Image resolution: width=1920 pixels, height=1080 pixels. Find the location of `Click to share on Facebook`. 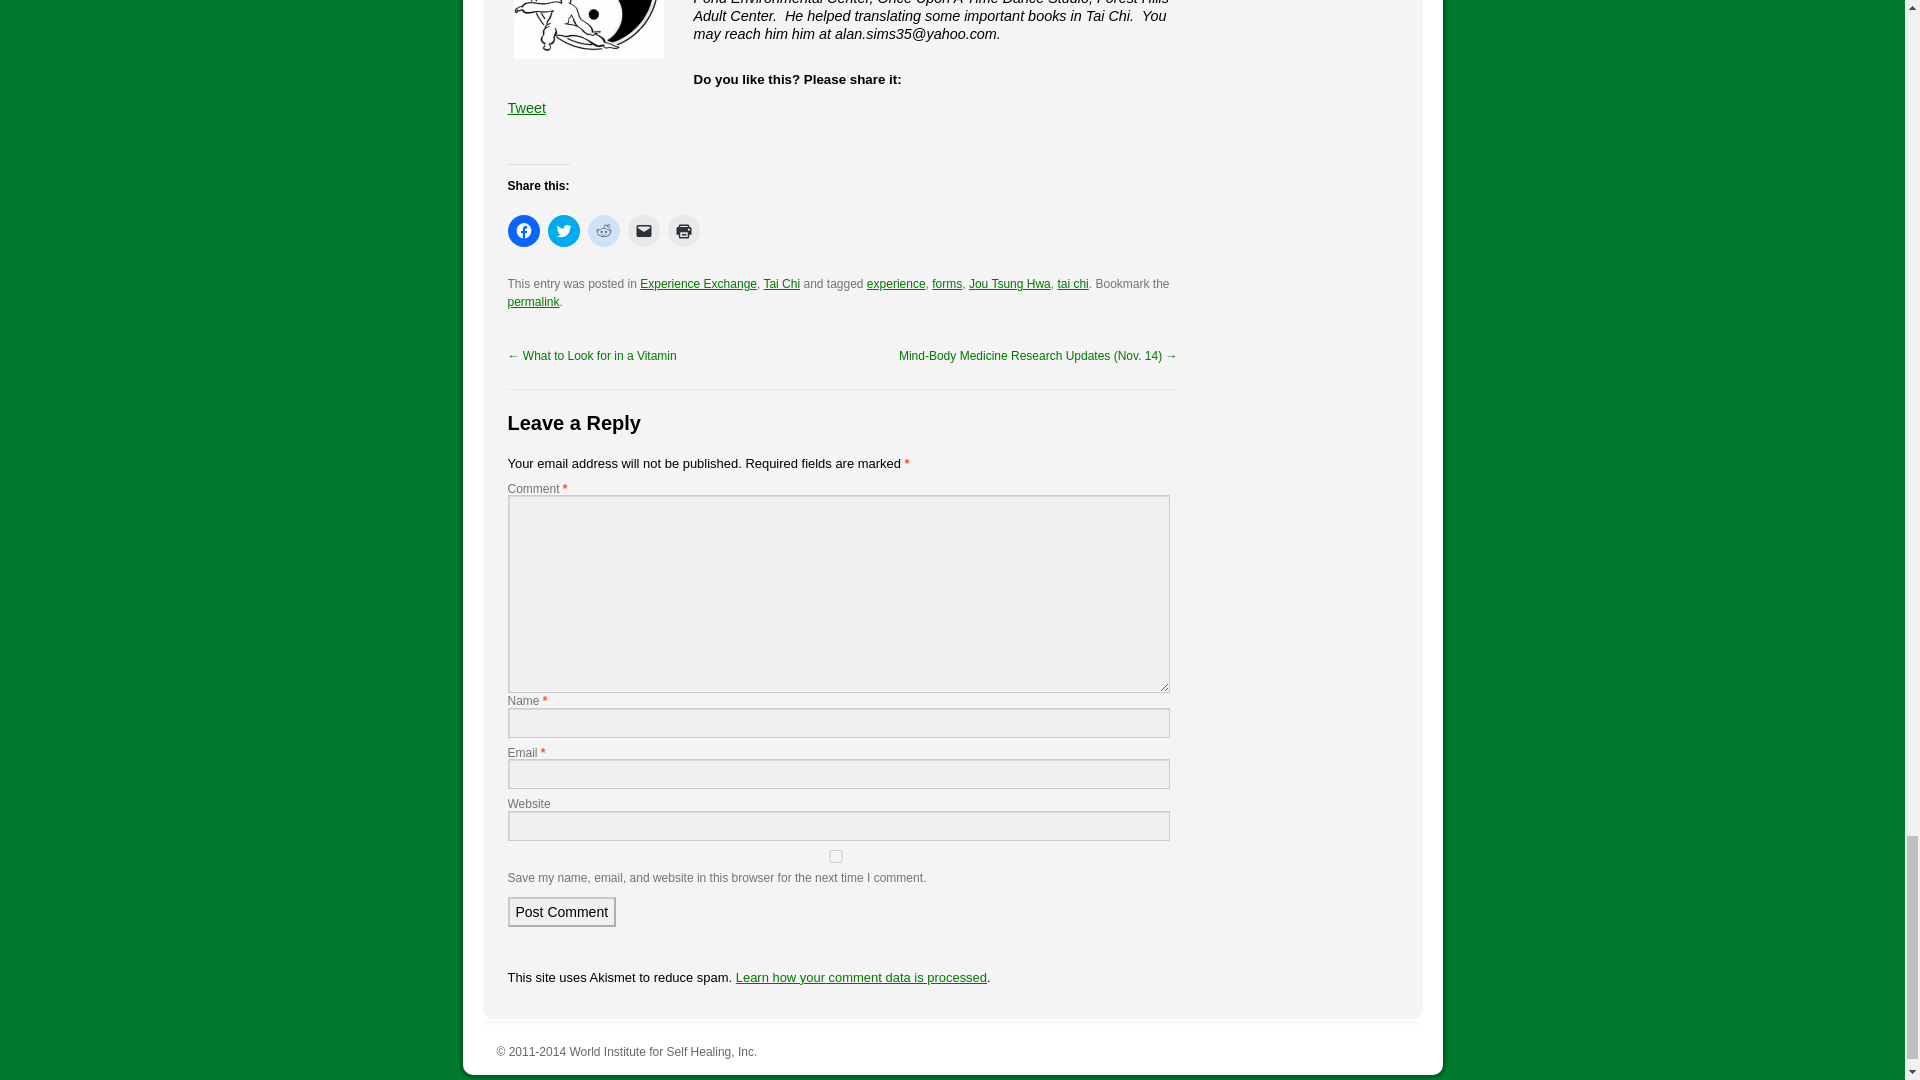

Click to share on Facebook is located at coordinates (524, 230).